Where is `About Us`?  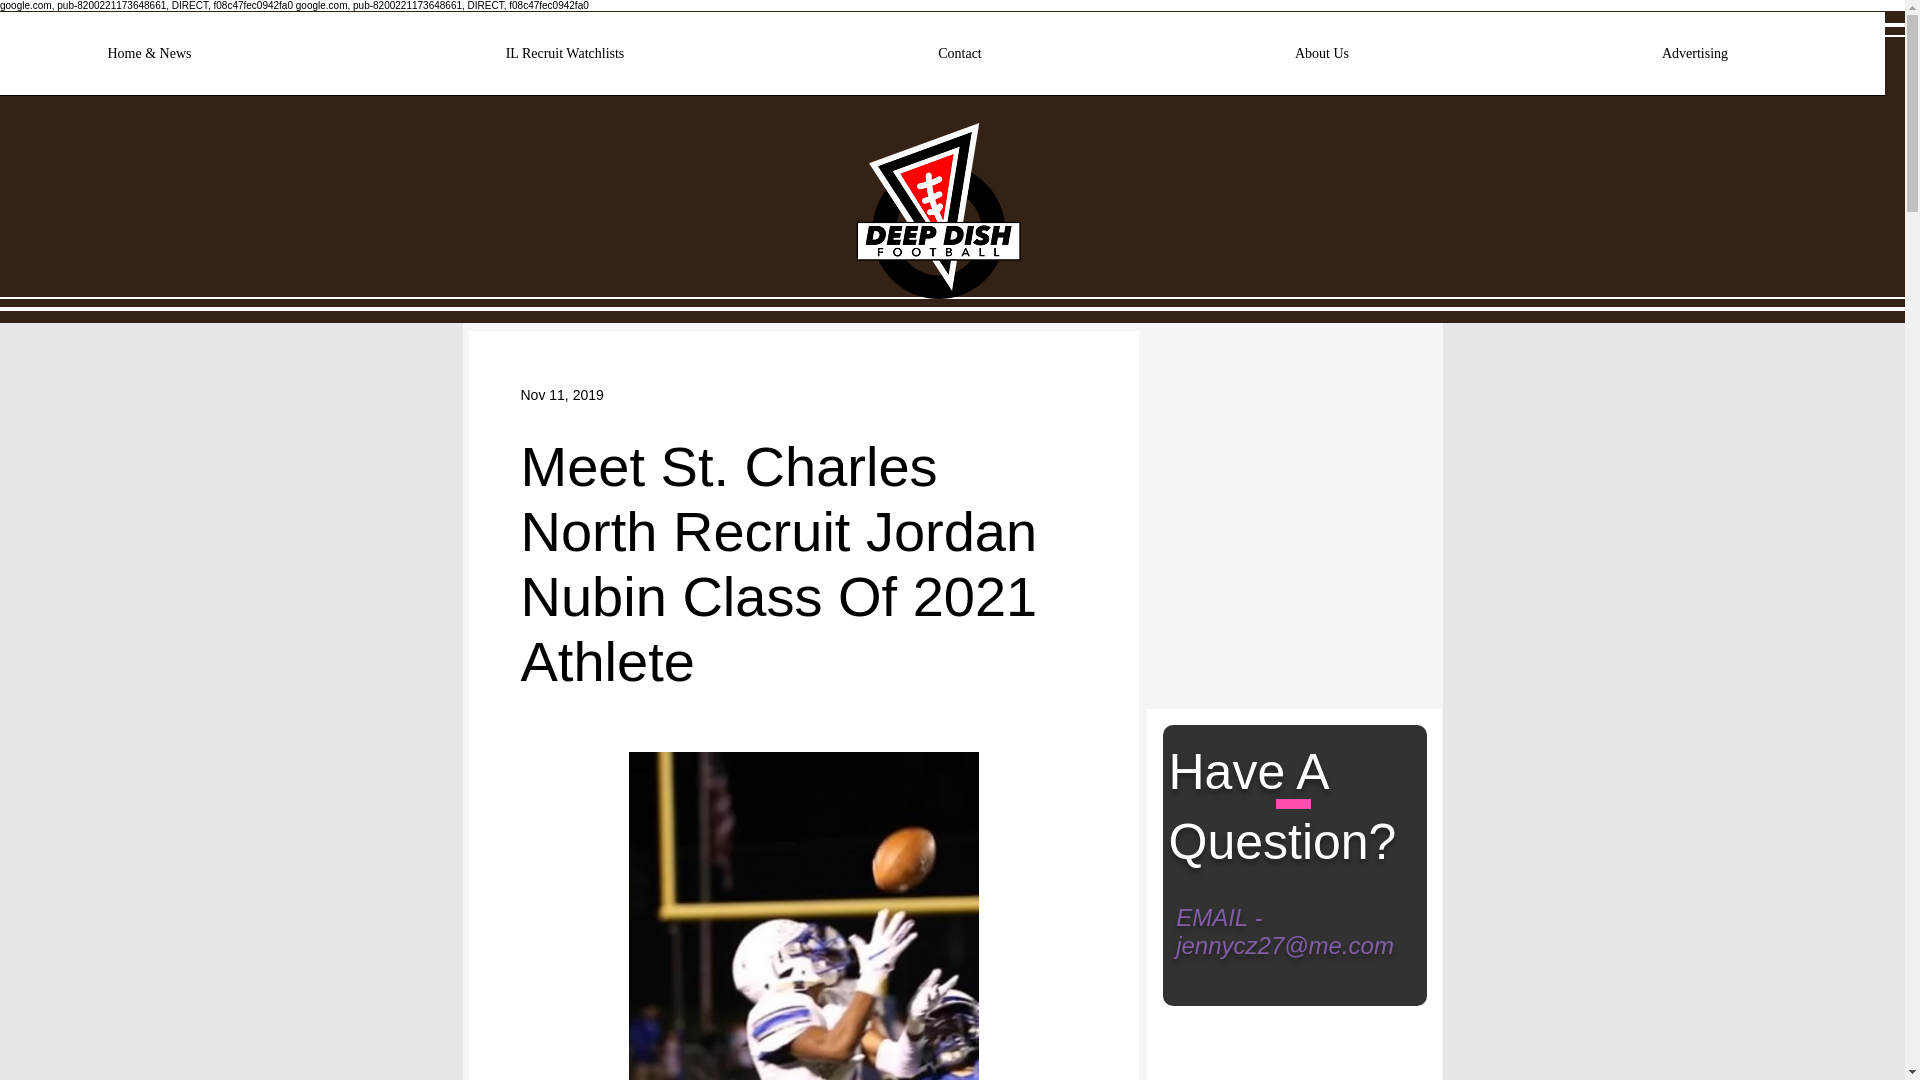
About Us is located at coordinates (1322, 60).